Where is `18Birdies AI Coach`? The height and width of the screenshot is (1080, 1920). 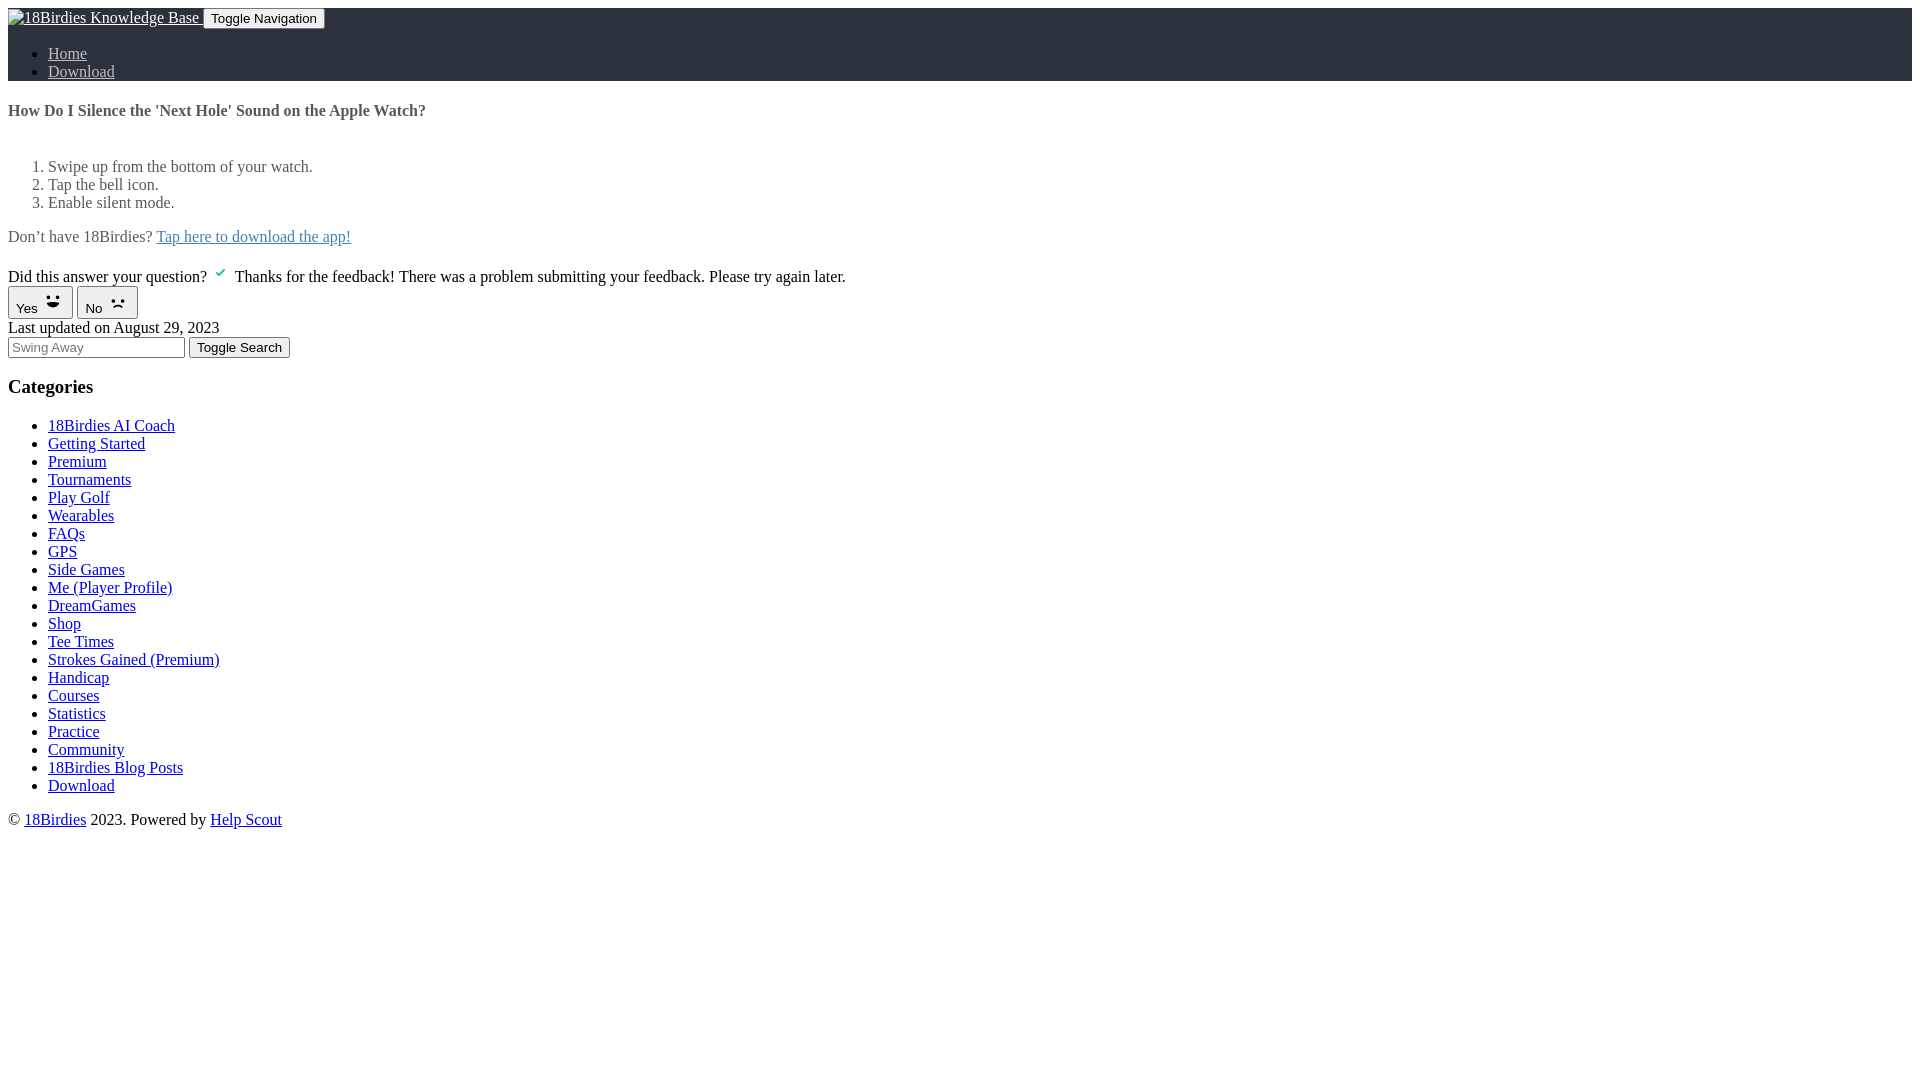 18Birdies AI Coach is located at coordinates (112, 426).